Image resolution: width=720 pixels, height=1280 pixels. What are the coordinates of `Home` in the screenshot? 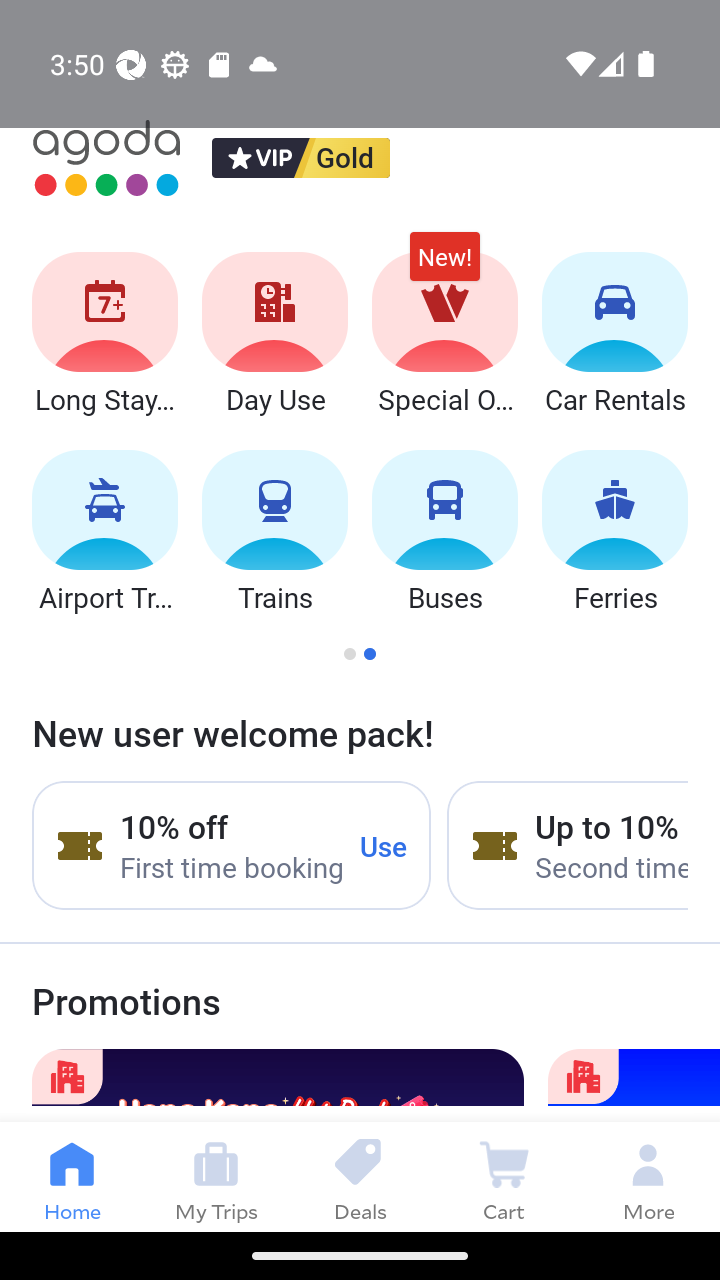 It's located at (72, 1176).